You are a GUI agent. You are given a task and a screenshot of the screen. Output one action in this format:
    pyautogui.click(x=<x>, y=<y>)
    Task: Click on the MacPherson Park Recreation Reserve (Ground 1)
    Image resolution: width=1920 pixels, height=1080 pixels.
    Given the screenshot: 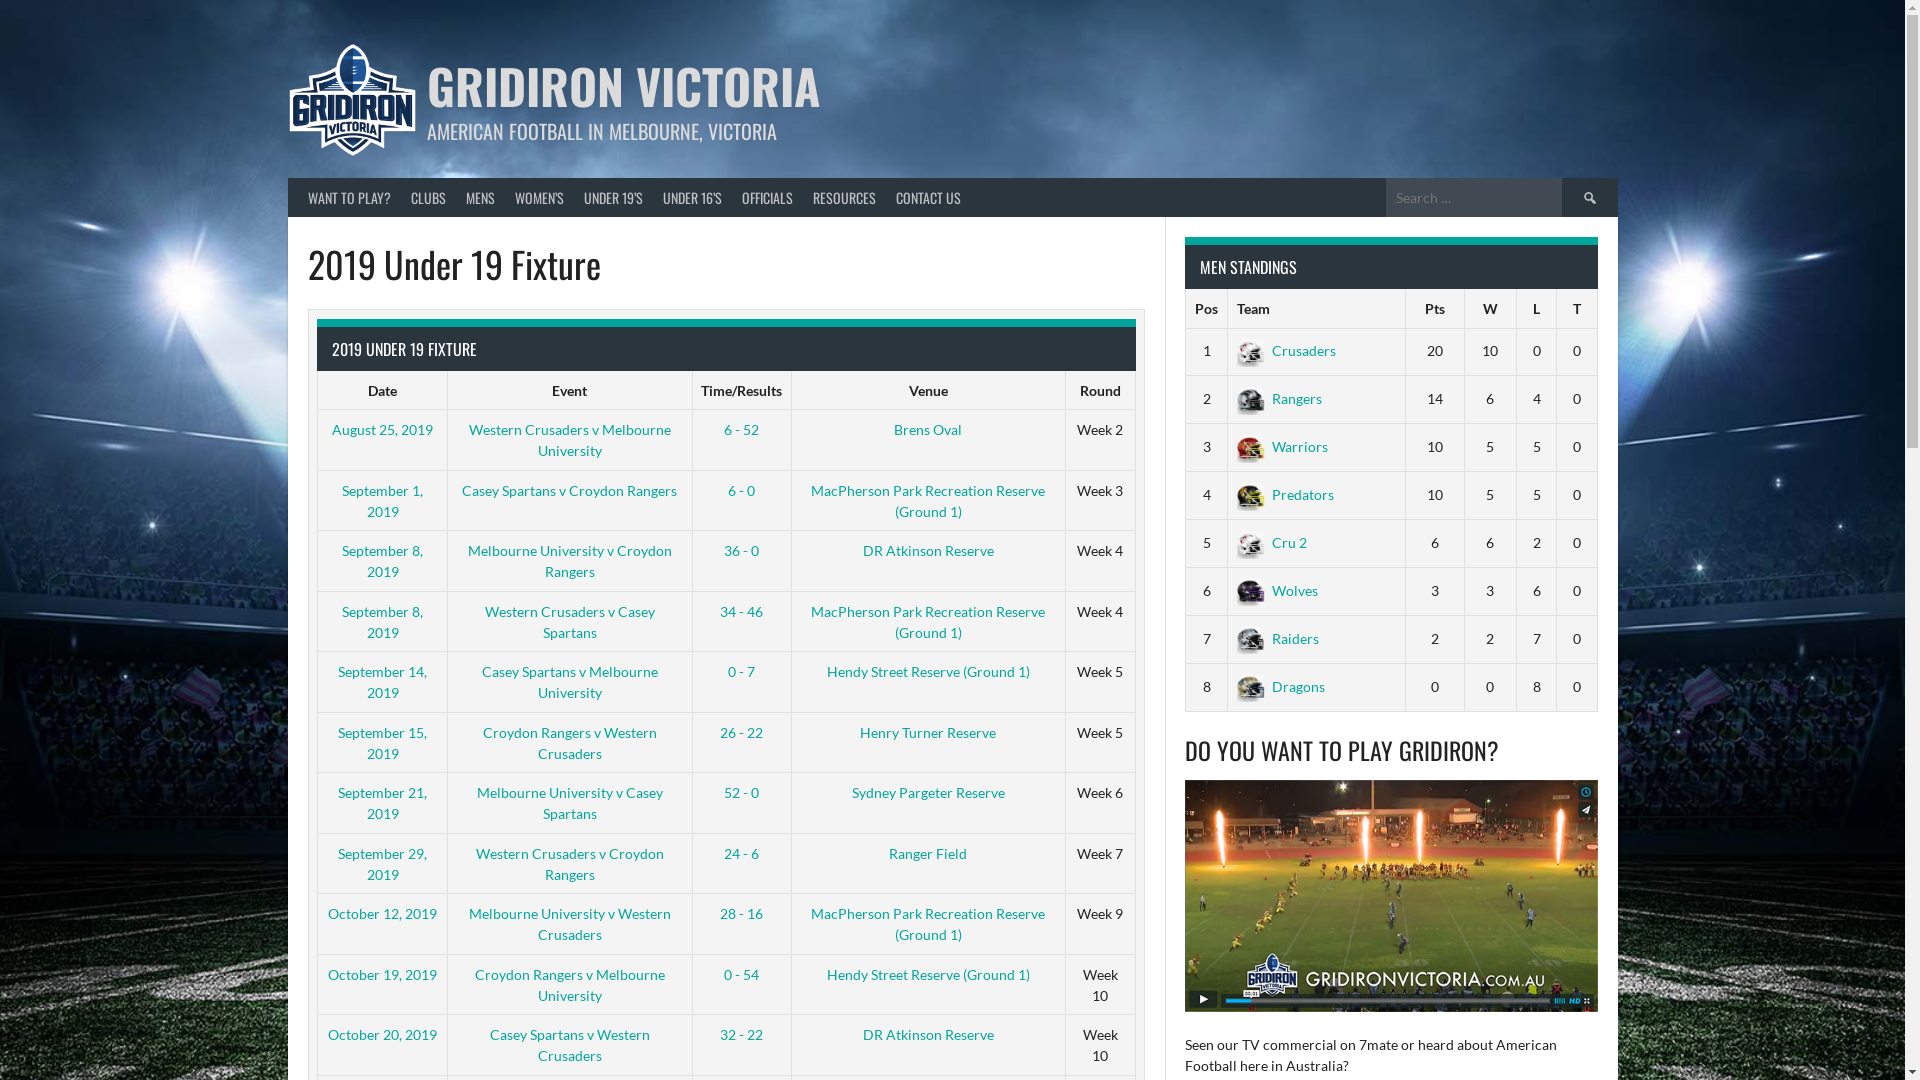 What is the action you would take?
    pyautogui.click(x=928, y=621)
    